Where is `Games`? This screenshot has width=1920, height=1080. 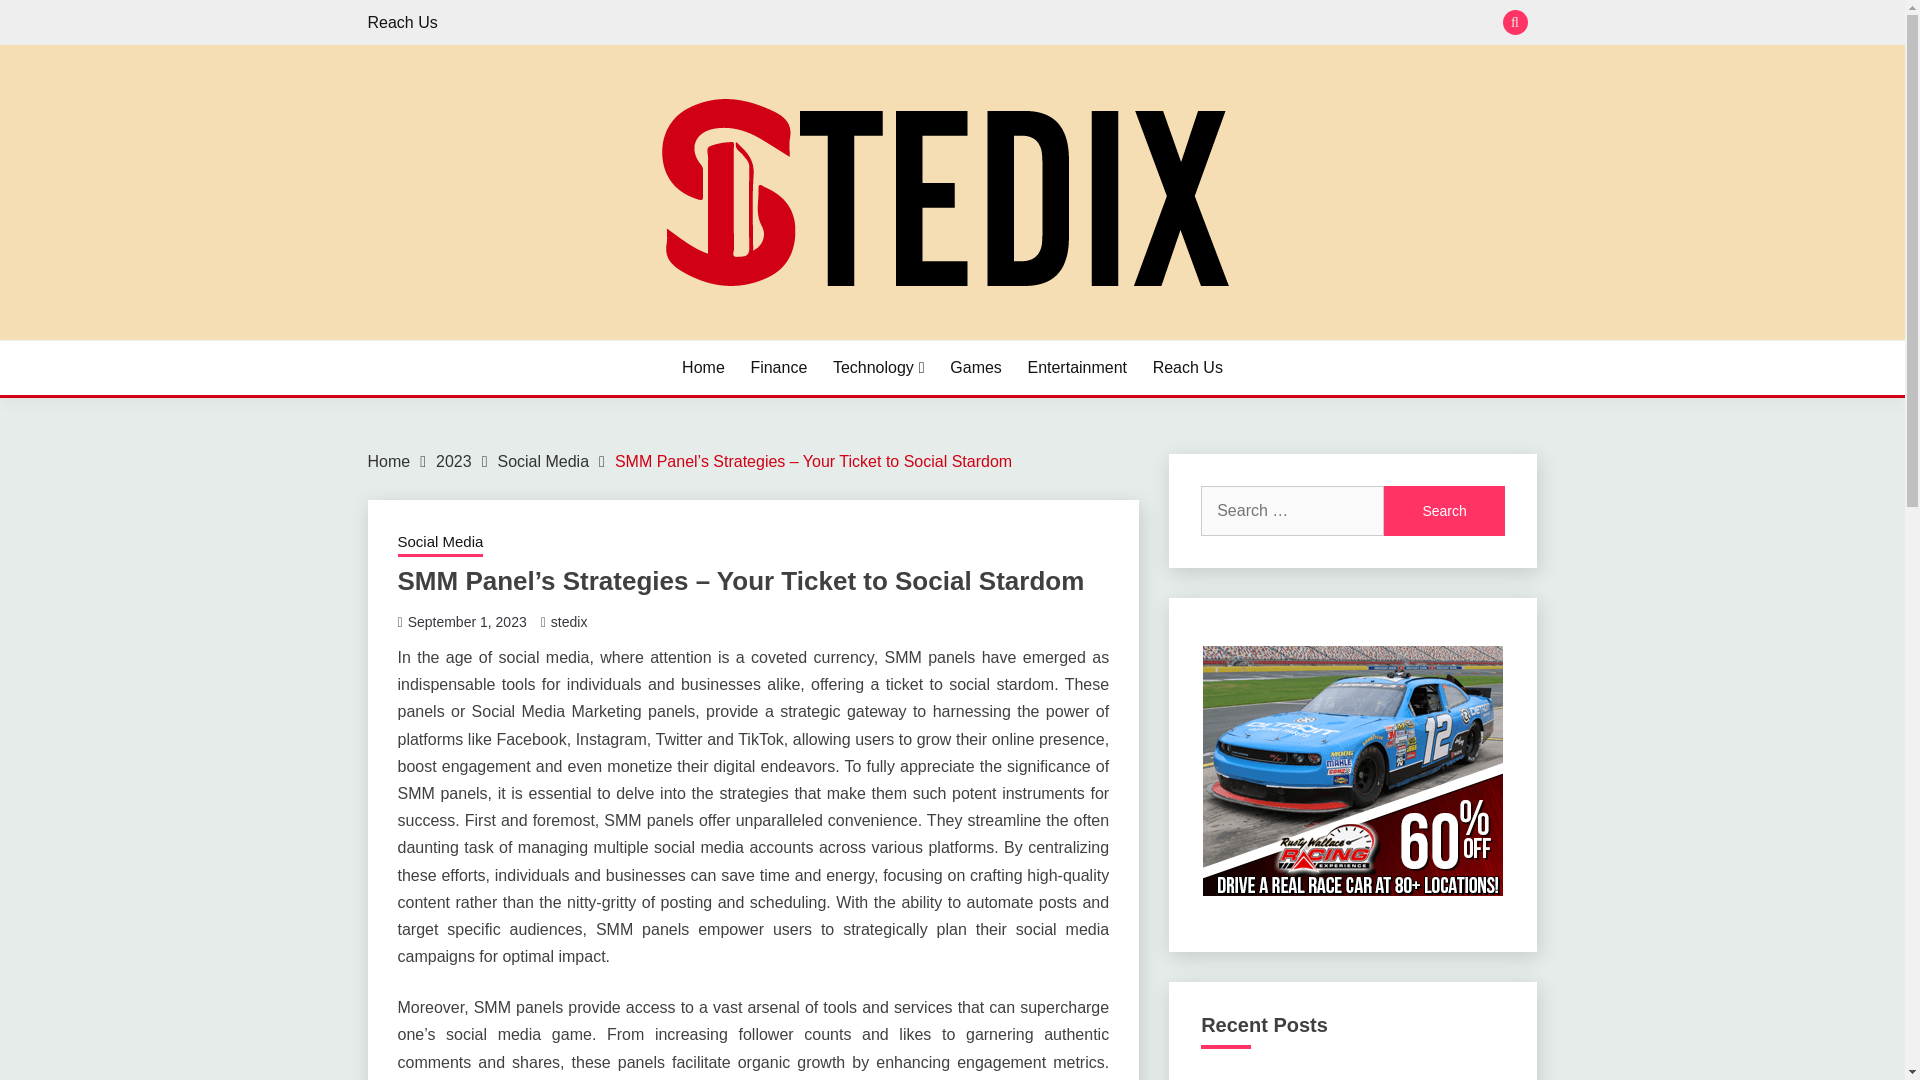
Games is located at coordinates (976, 368).